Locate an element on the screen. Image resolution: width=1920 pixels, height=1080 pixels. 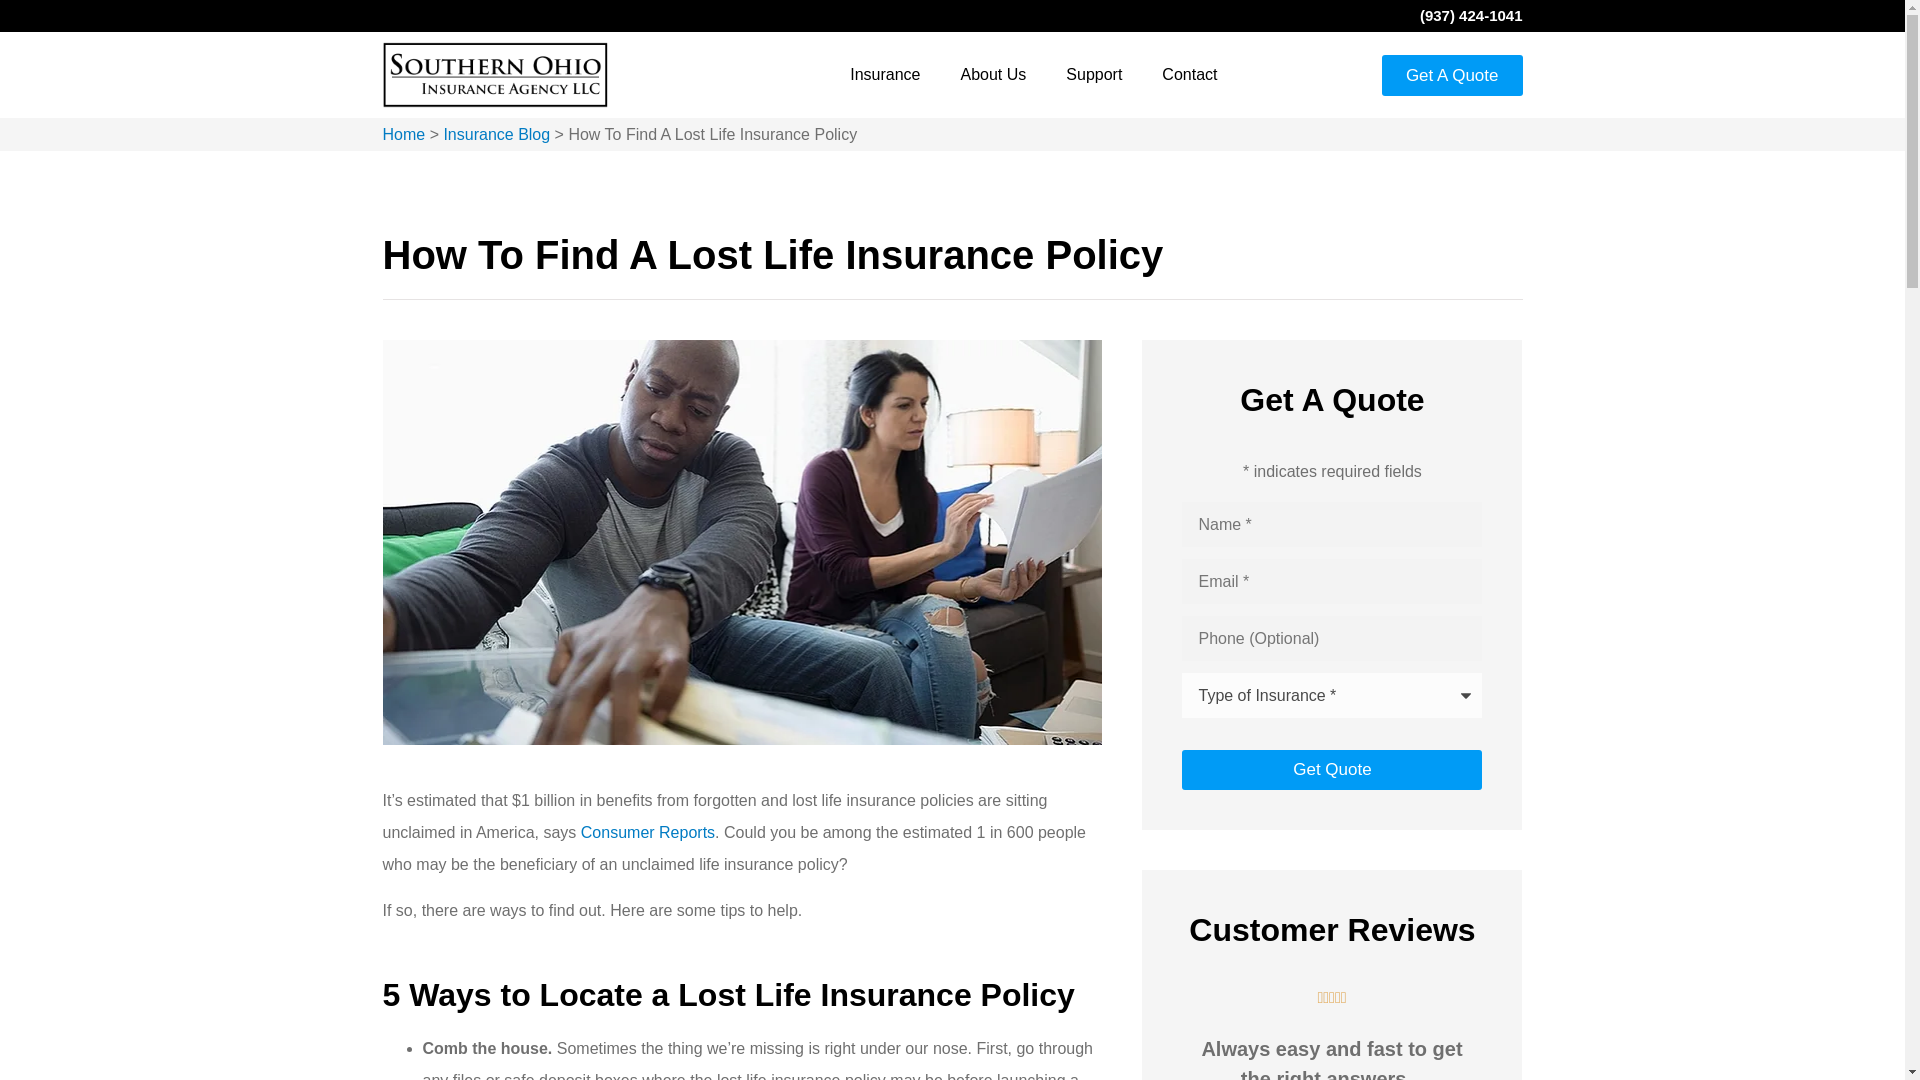
Contact is located at coordinates (1189, 74).